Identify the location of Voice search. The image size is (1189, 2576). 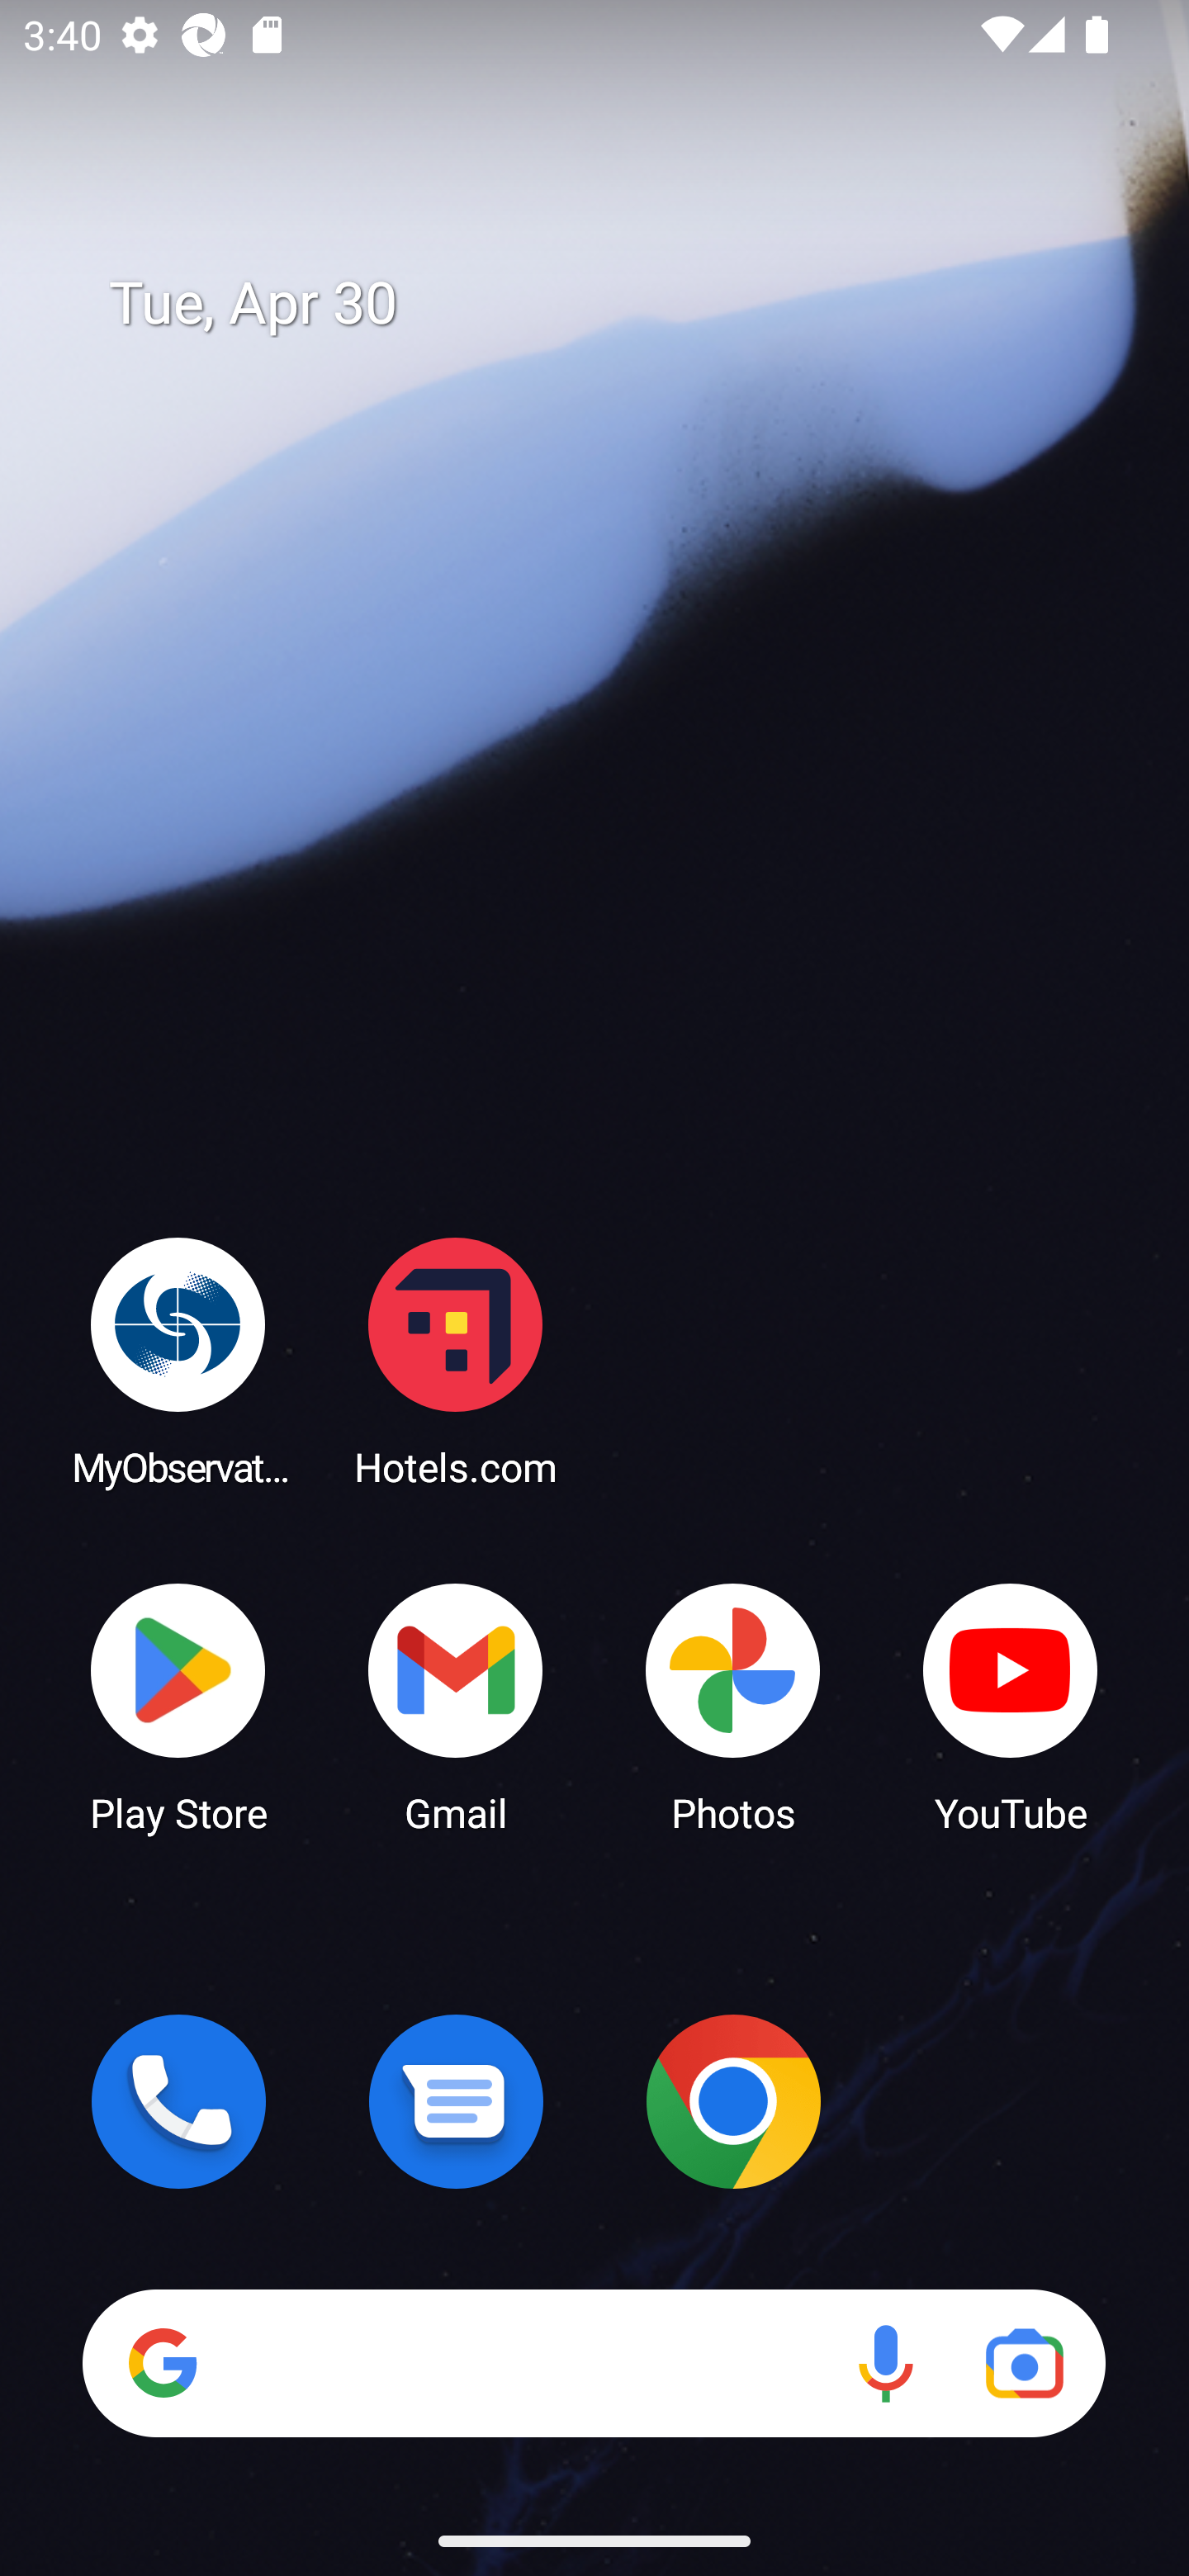
(885, 2363).